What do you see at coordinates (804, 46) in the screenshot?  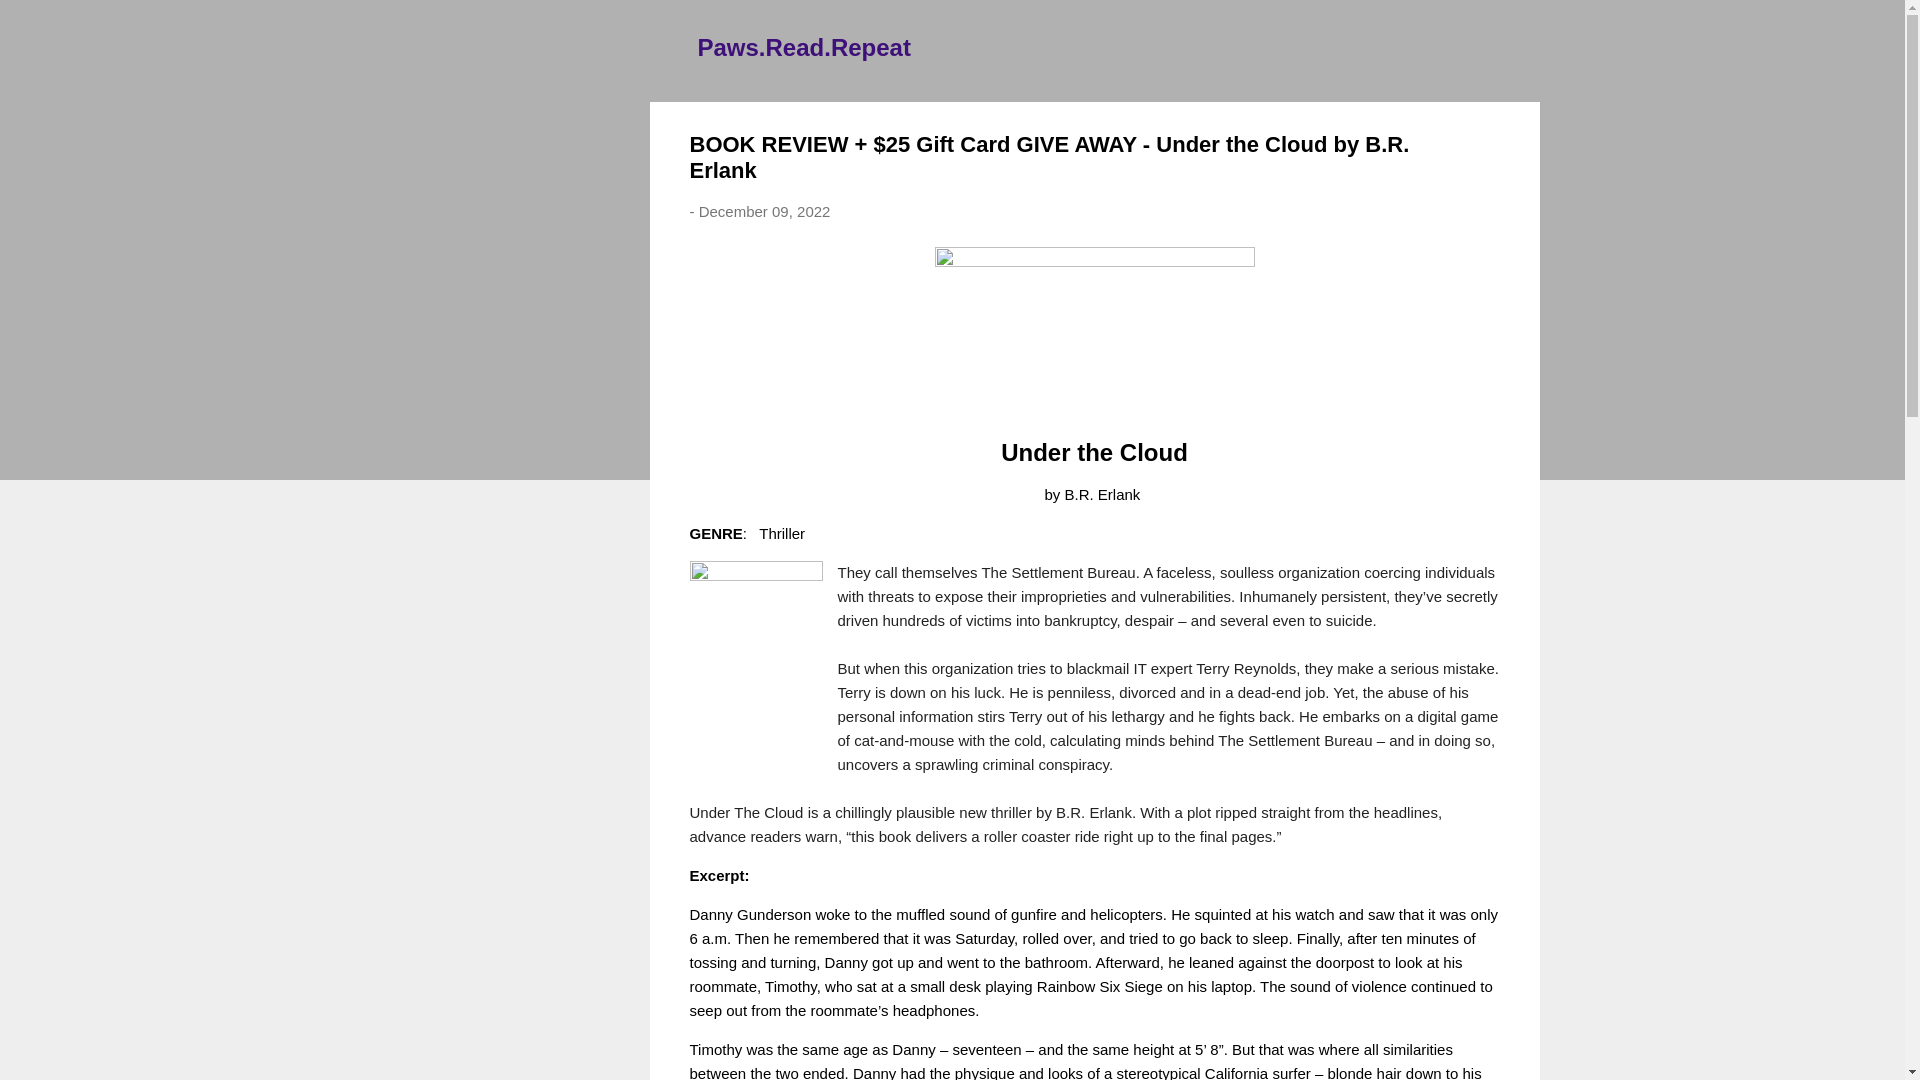 I see `Paws.Read.Repeat` at bounding box center [804, 46].